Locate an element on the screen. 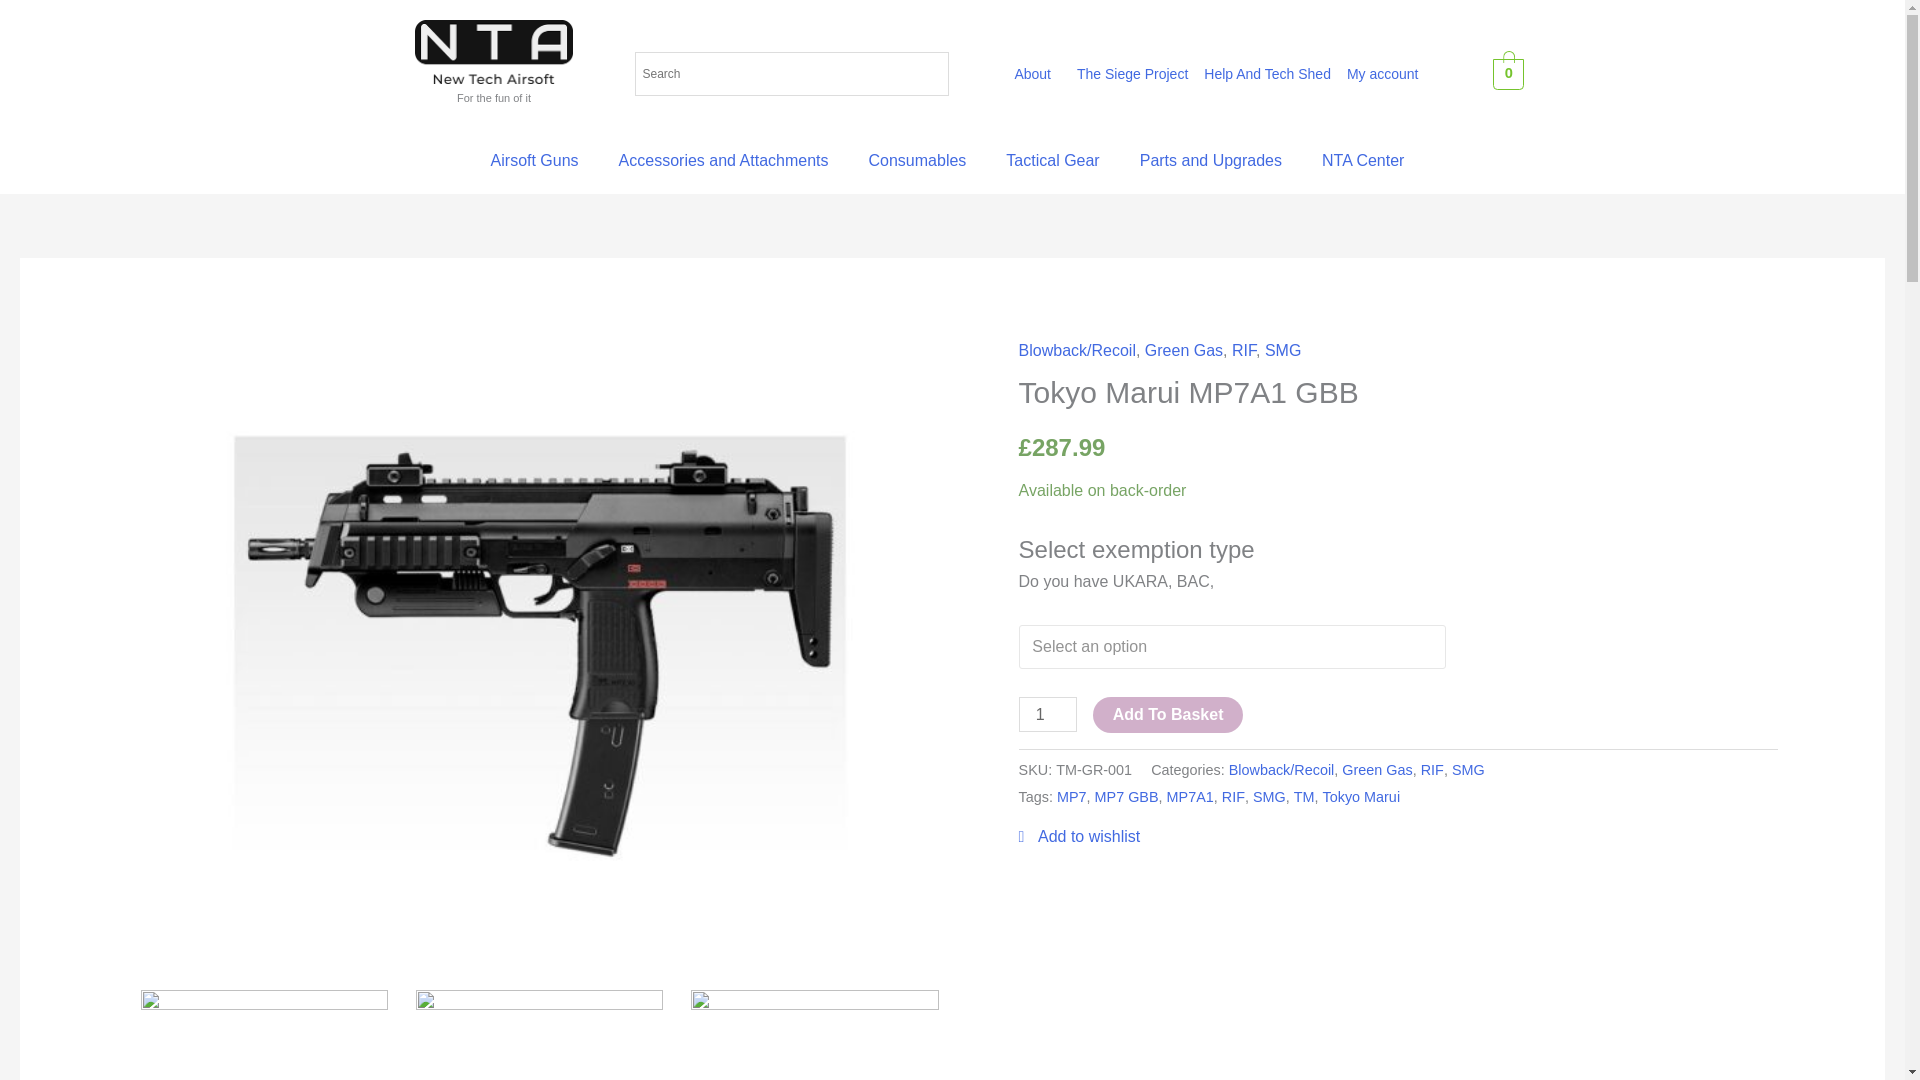  Help And Tech Shed is located at coordinates (1267, 74).